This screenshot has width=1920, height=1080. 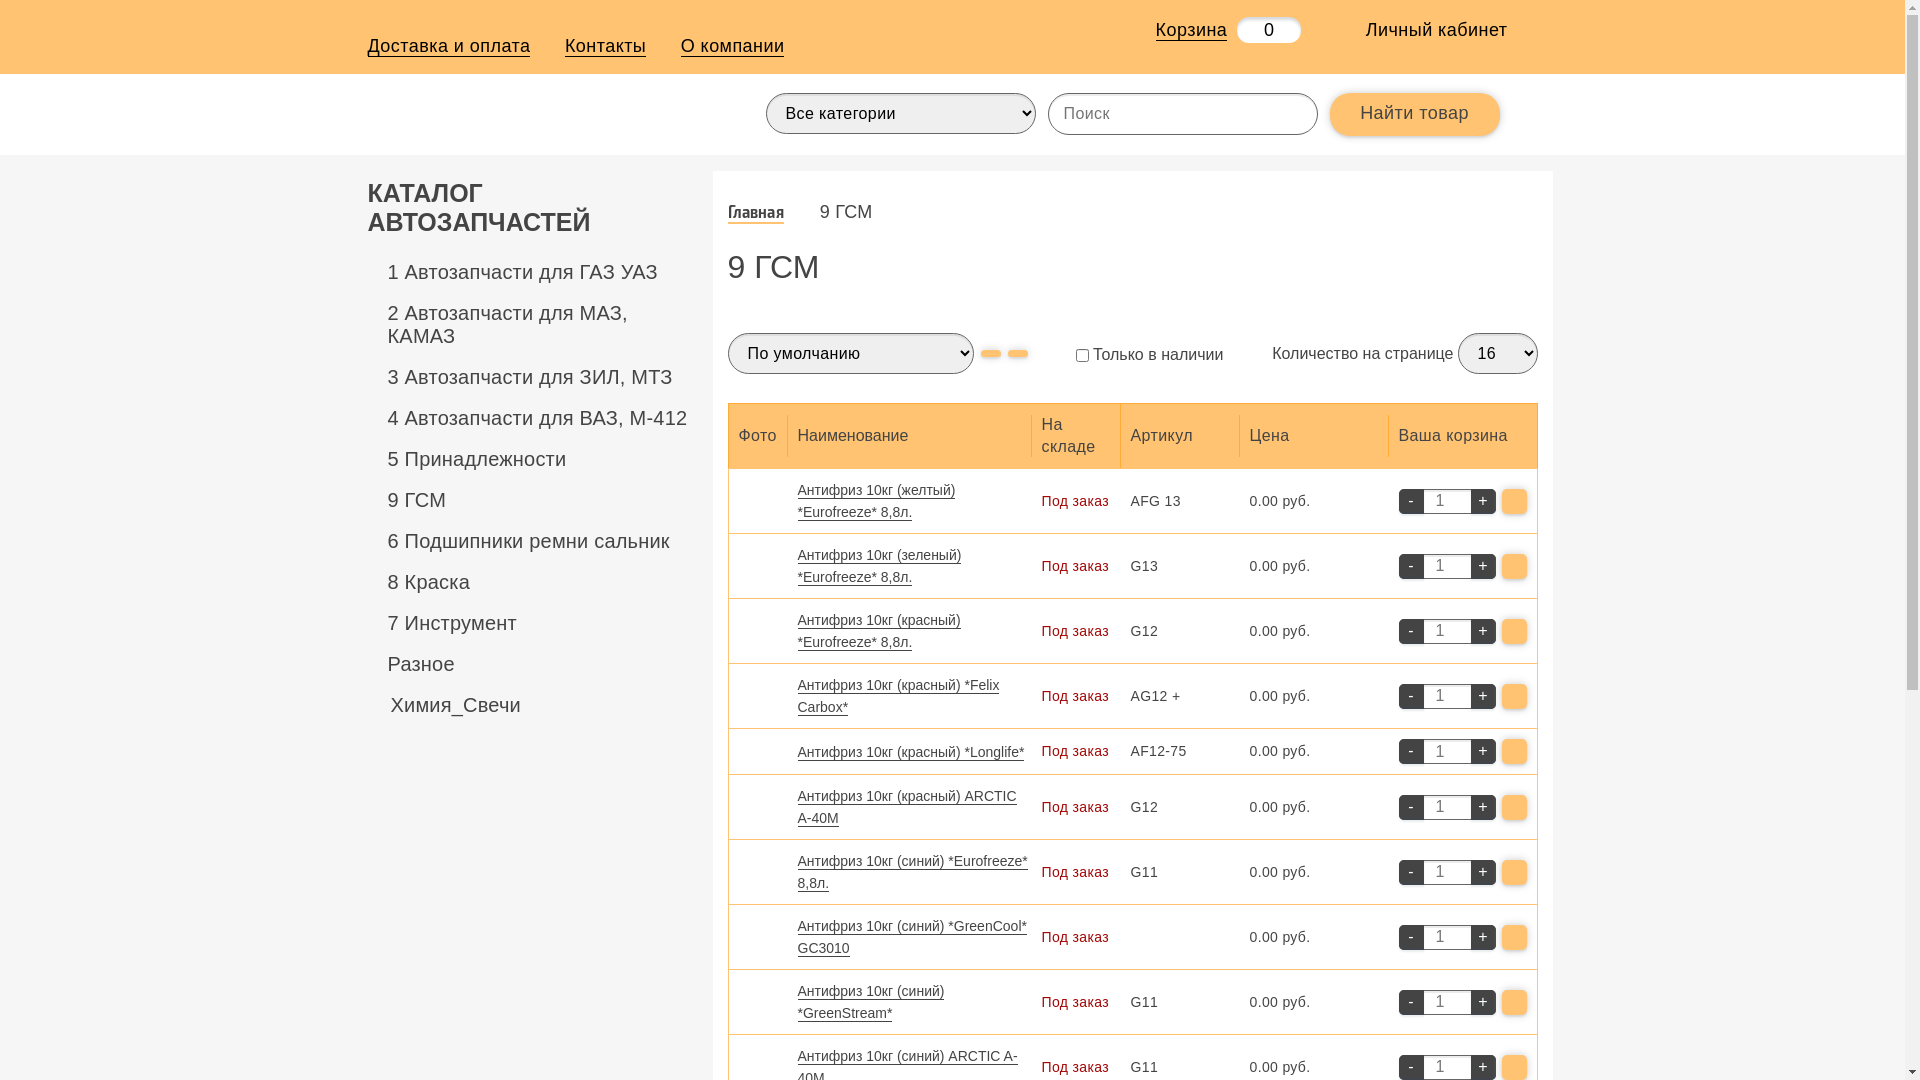 What do you see at coordinates (1410, 566) in the screenshot?
I see `-` at bounding box center [1410, 566].